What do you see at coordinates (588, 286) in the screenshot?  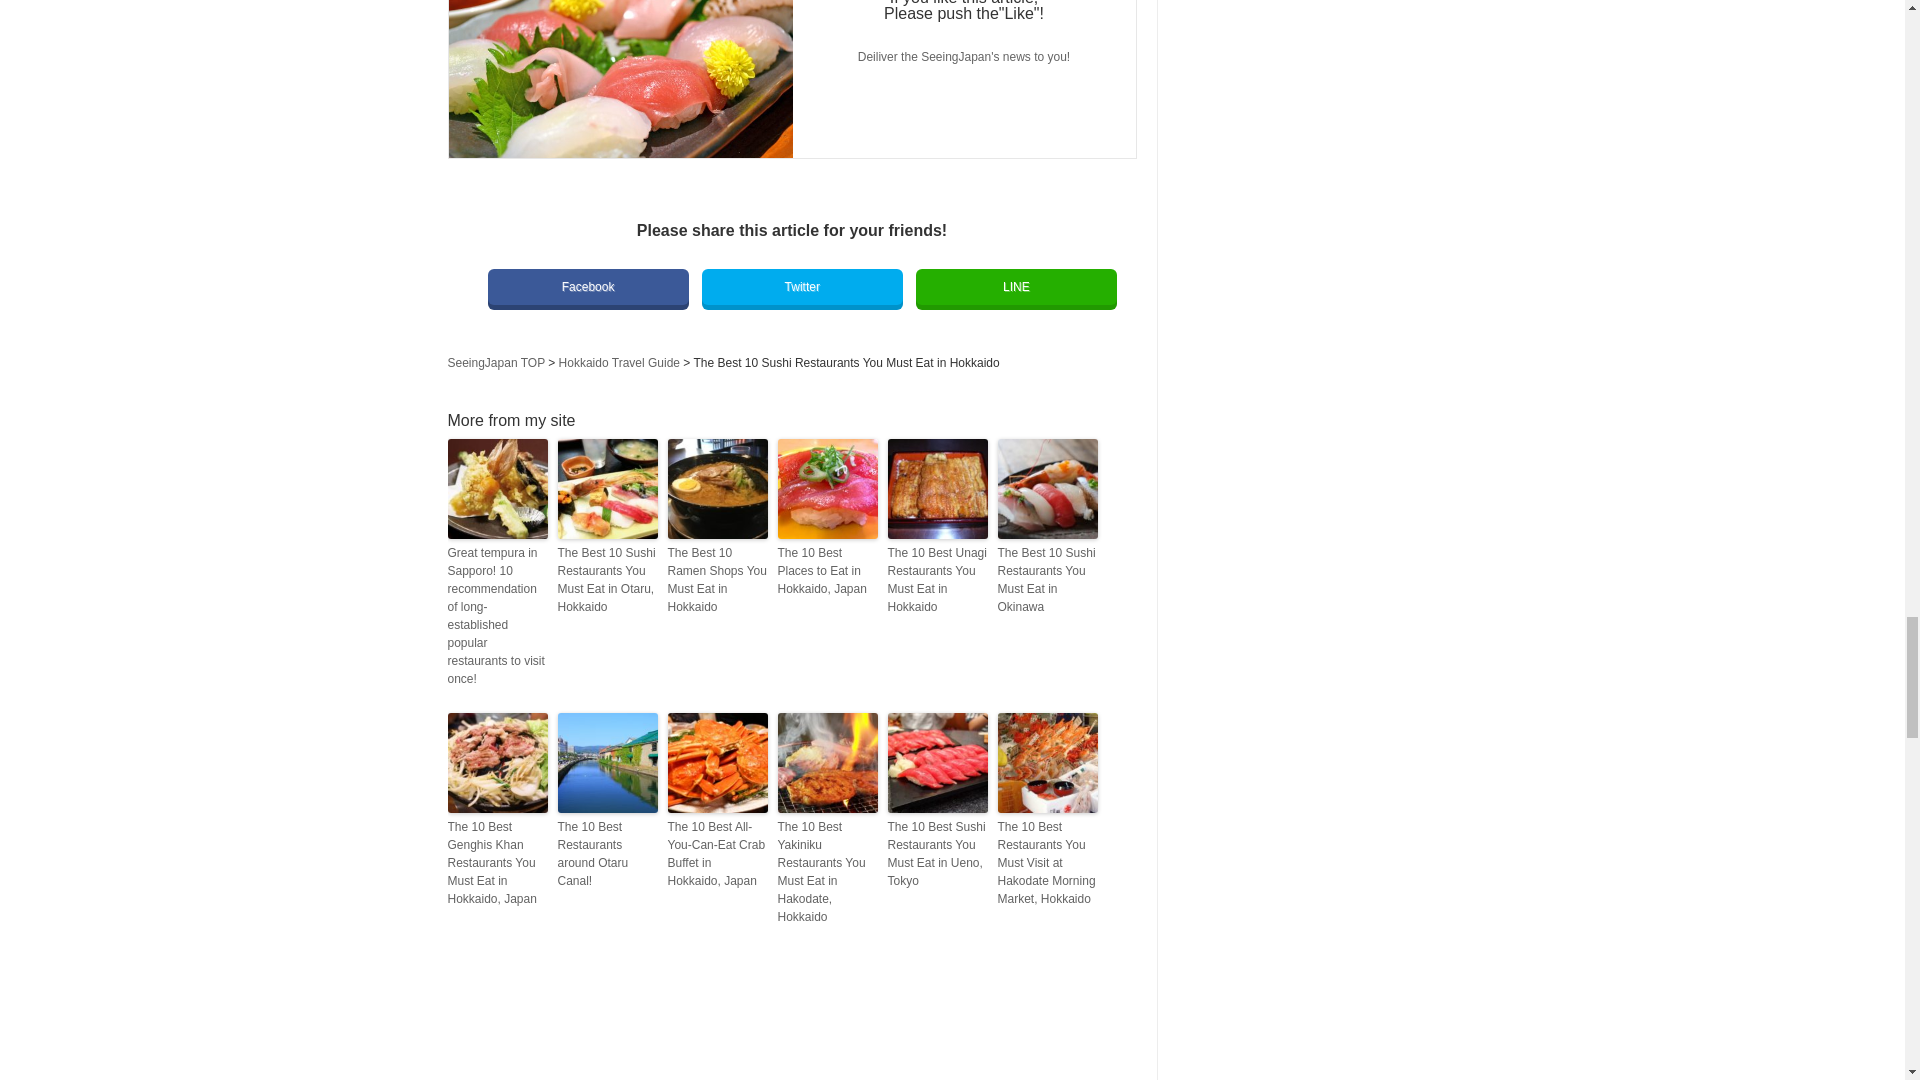 I see `Facebook` at bounding box center [588, 286].